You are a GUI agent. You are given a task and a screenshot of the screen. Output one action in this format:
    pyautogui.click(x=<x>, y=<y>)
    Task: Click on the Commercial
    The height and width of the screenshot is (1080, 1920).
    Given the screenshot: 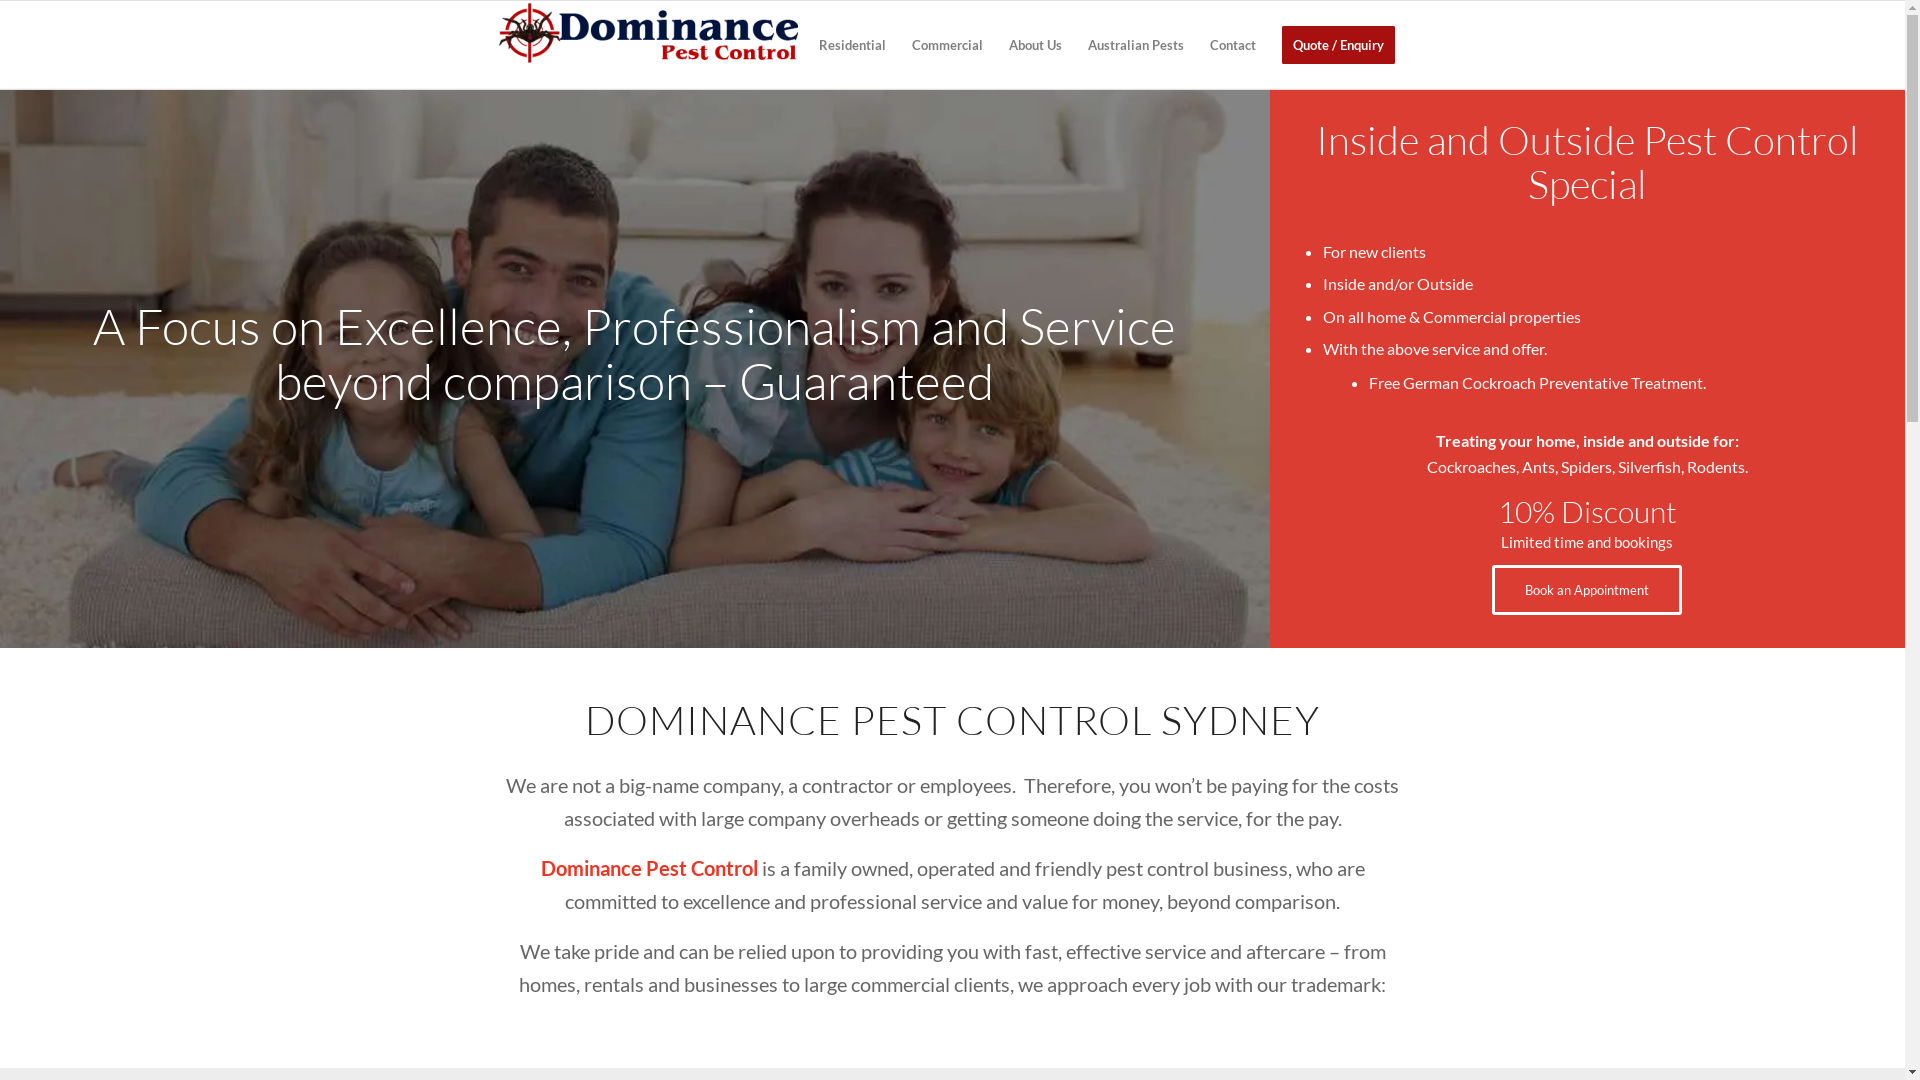 What is the action you would take?
    pyautogui.click(x=946, y=45)
    